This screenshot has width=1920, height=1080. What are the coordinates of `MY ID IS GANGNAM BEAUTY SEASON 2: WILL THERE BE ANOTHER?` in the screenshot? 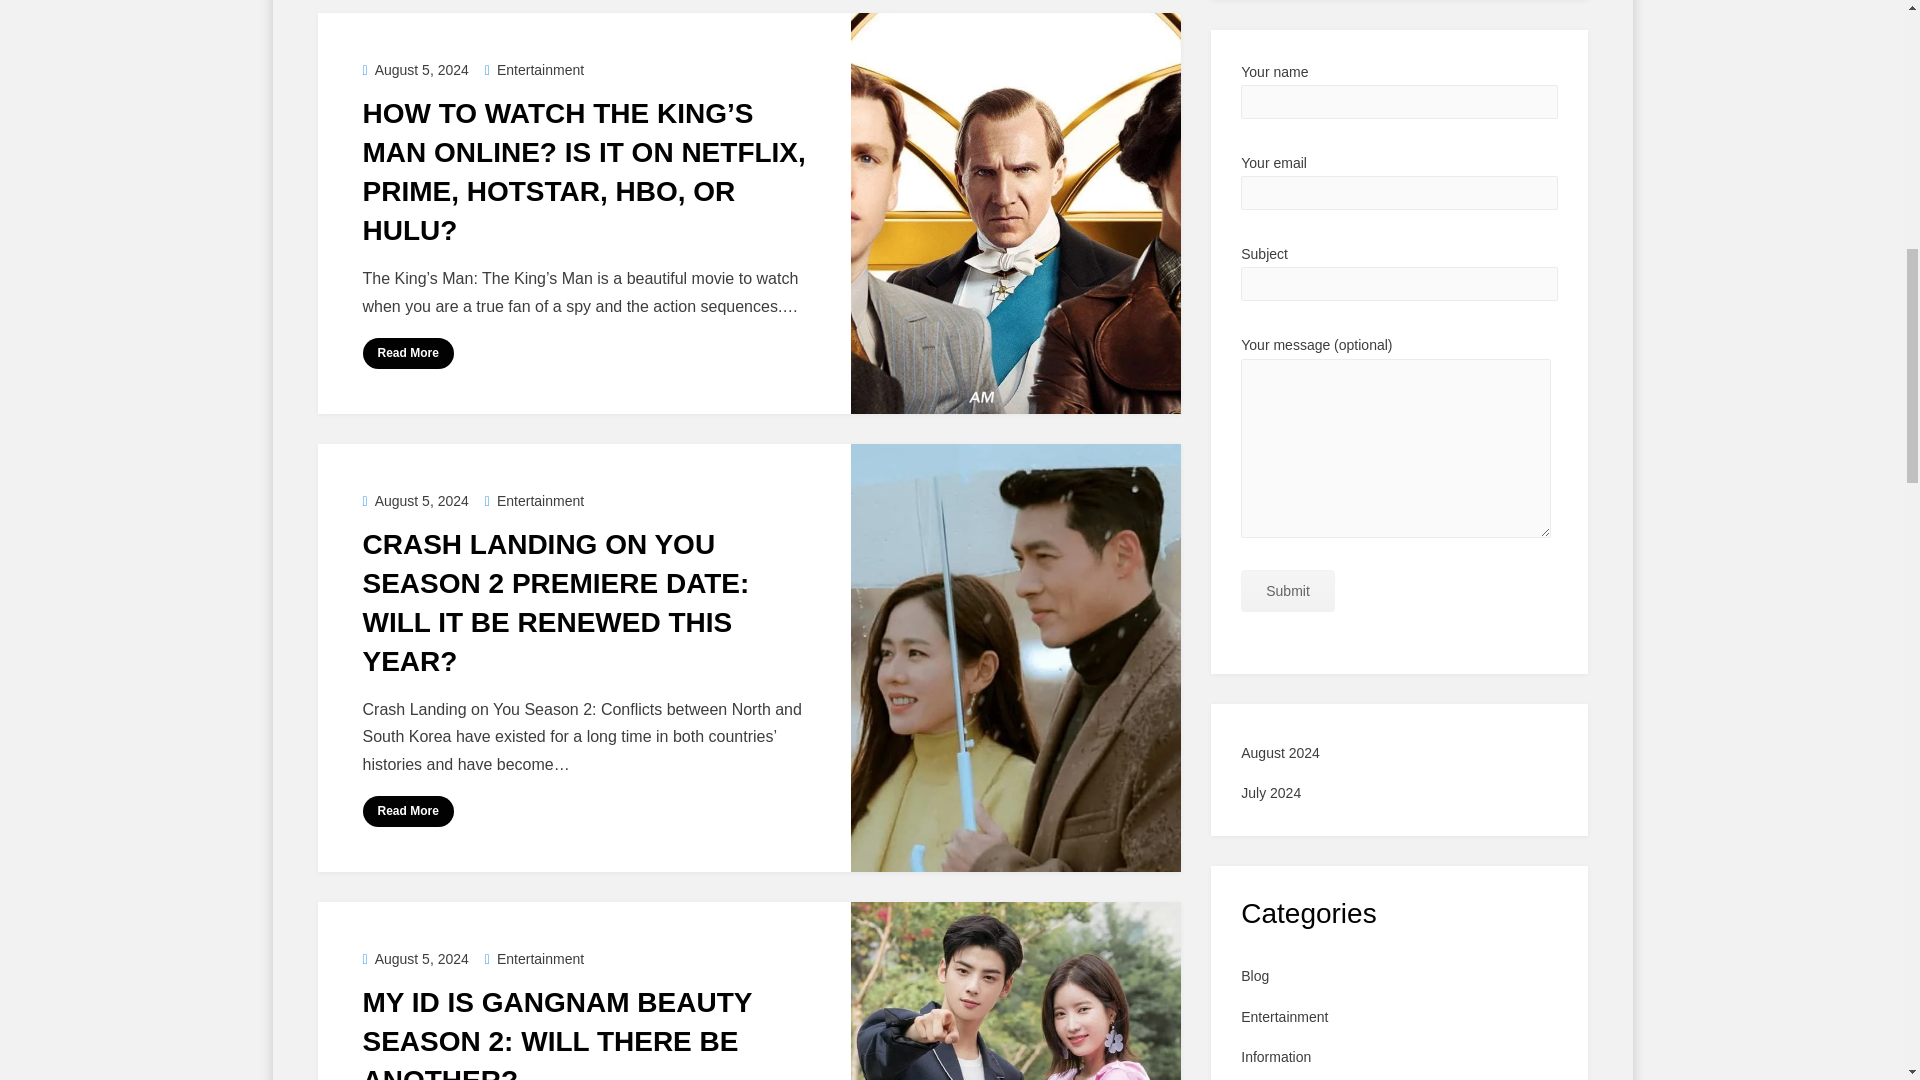 It's located at (556, 1034).